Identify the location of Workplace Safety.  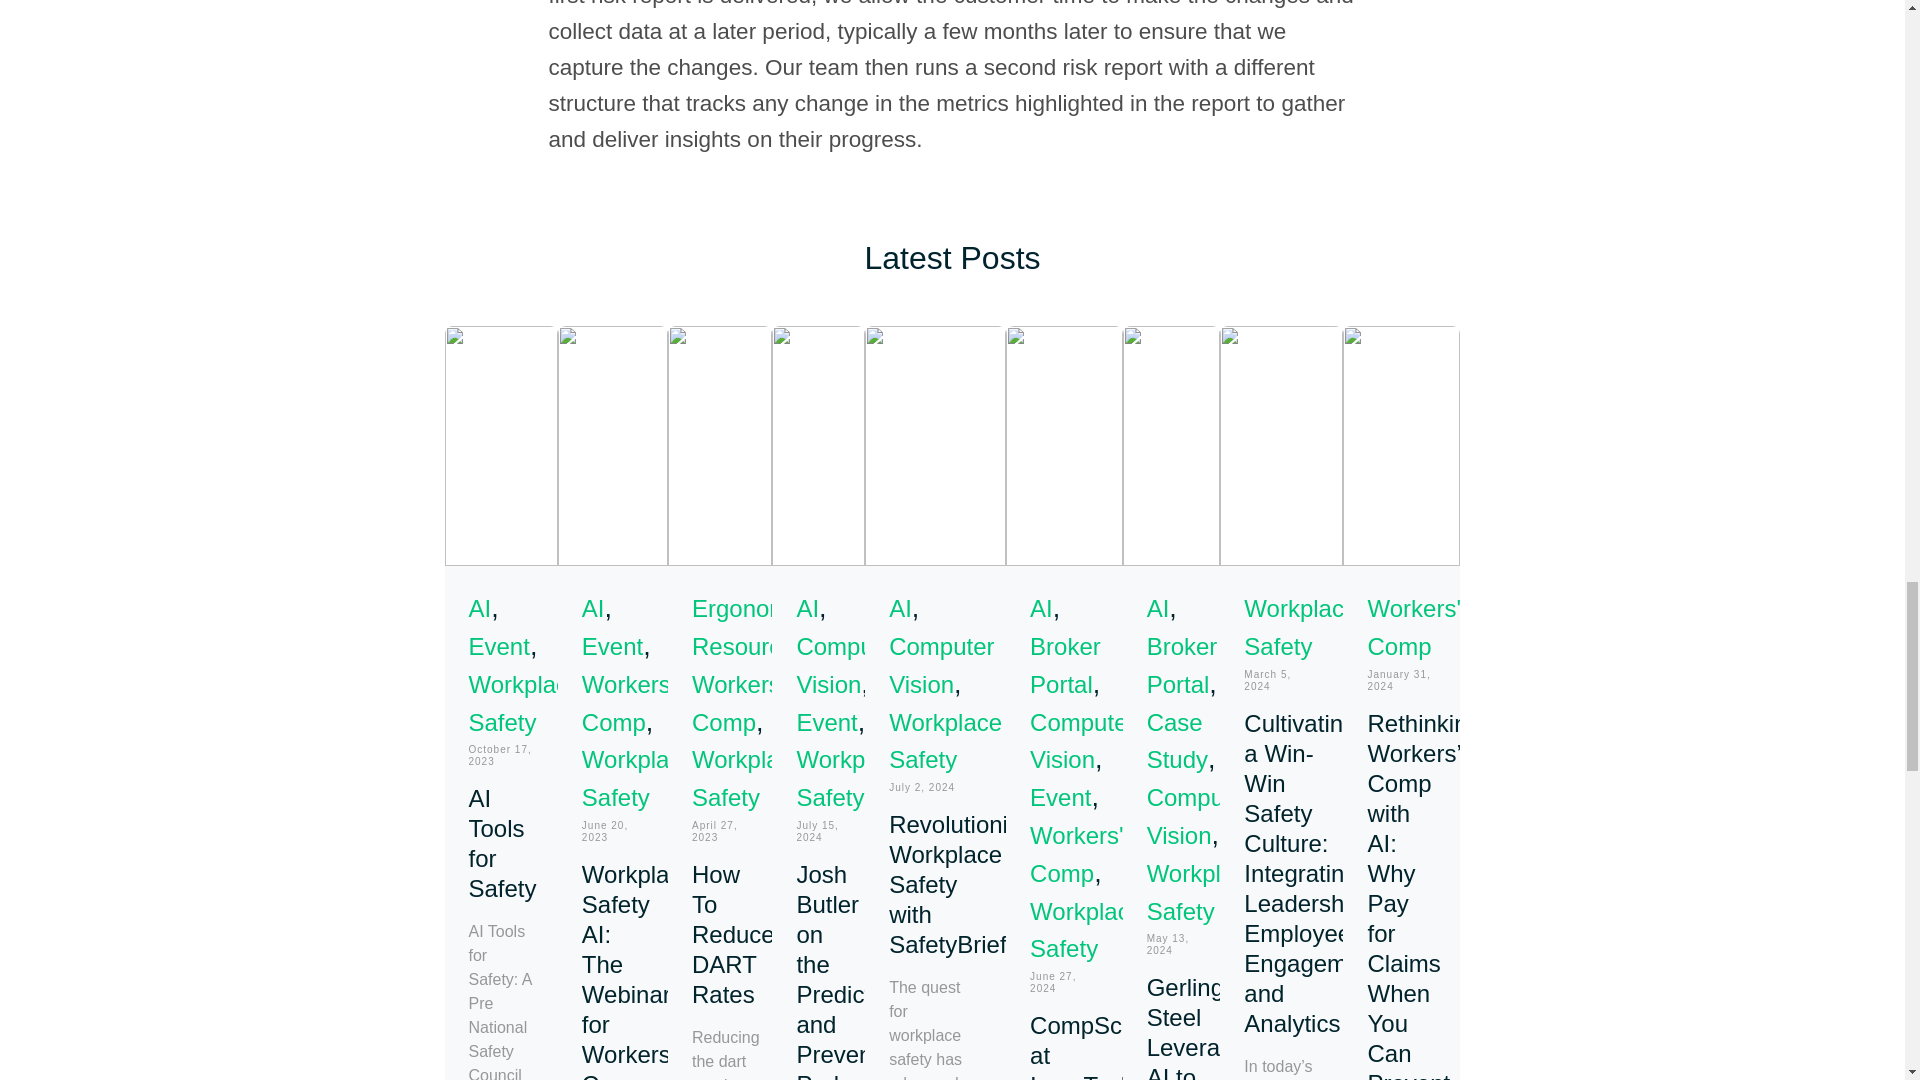
(748, 778).